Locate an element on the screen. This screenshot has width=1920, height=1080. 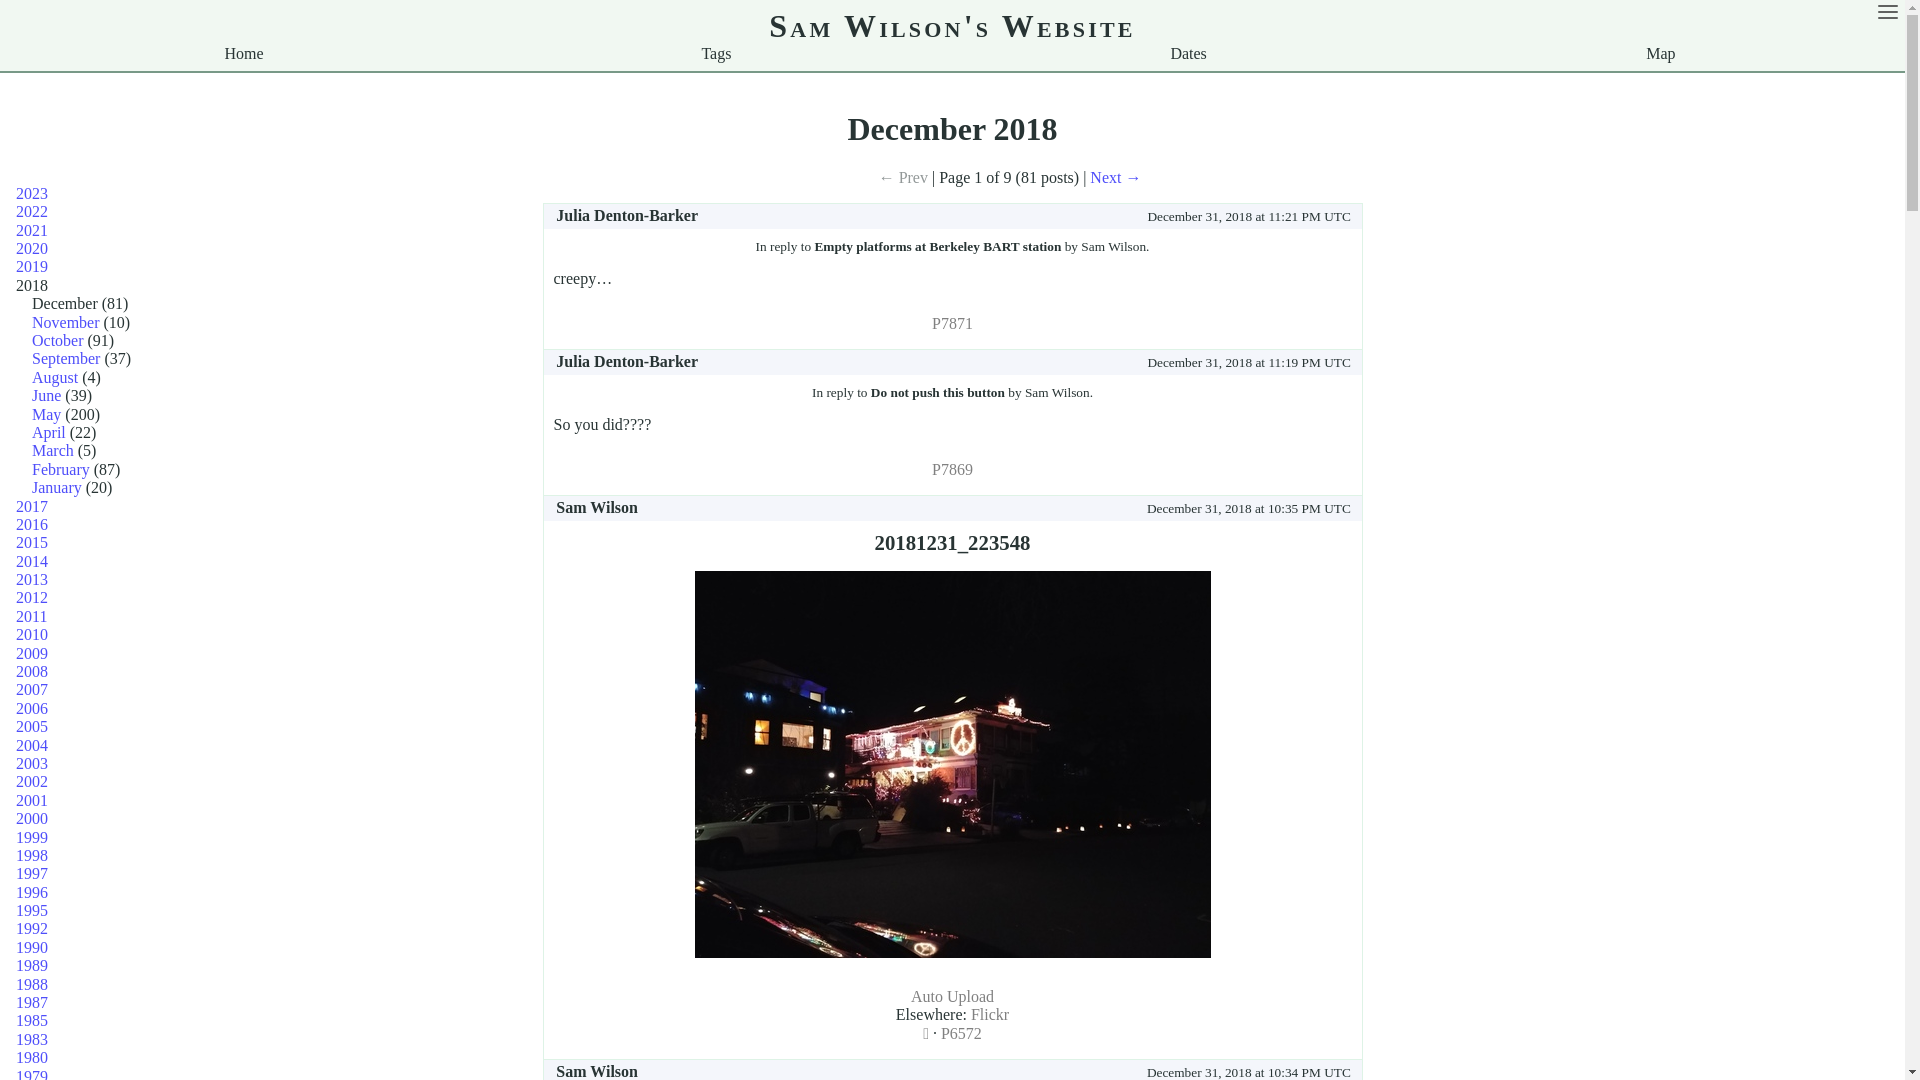
2002 is located at coordinates (32, 782).